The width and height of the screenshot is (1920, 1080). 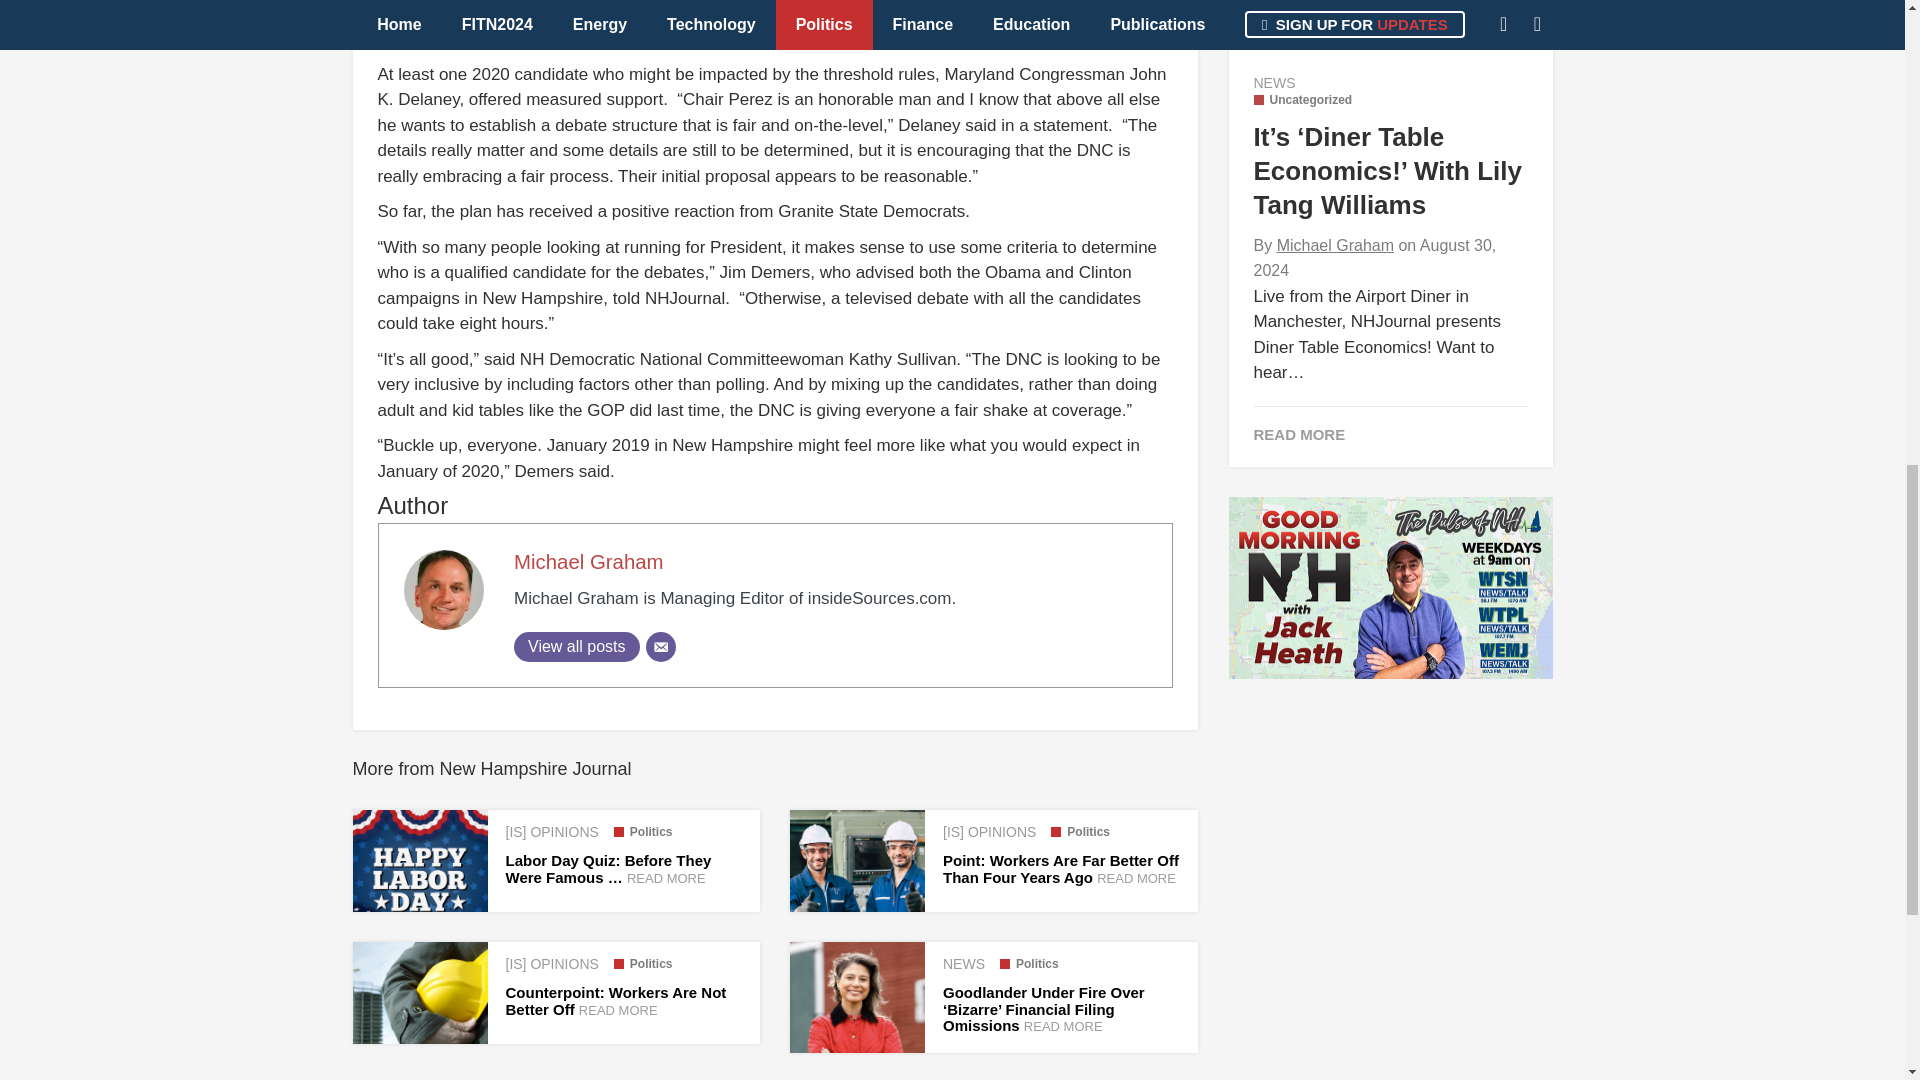 What do you see at coordinates (589, 562) in the screenshot?
I see `Michael Graham` at bounding box center [589, 562].